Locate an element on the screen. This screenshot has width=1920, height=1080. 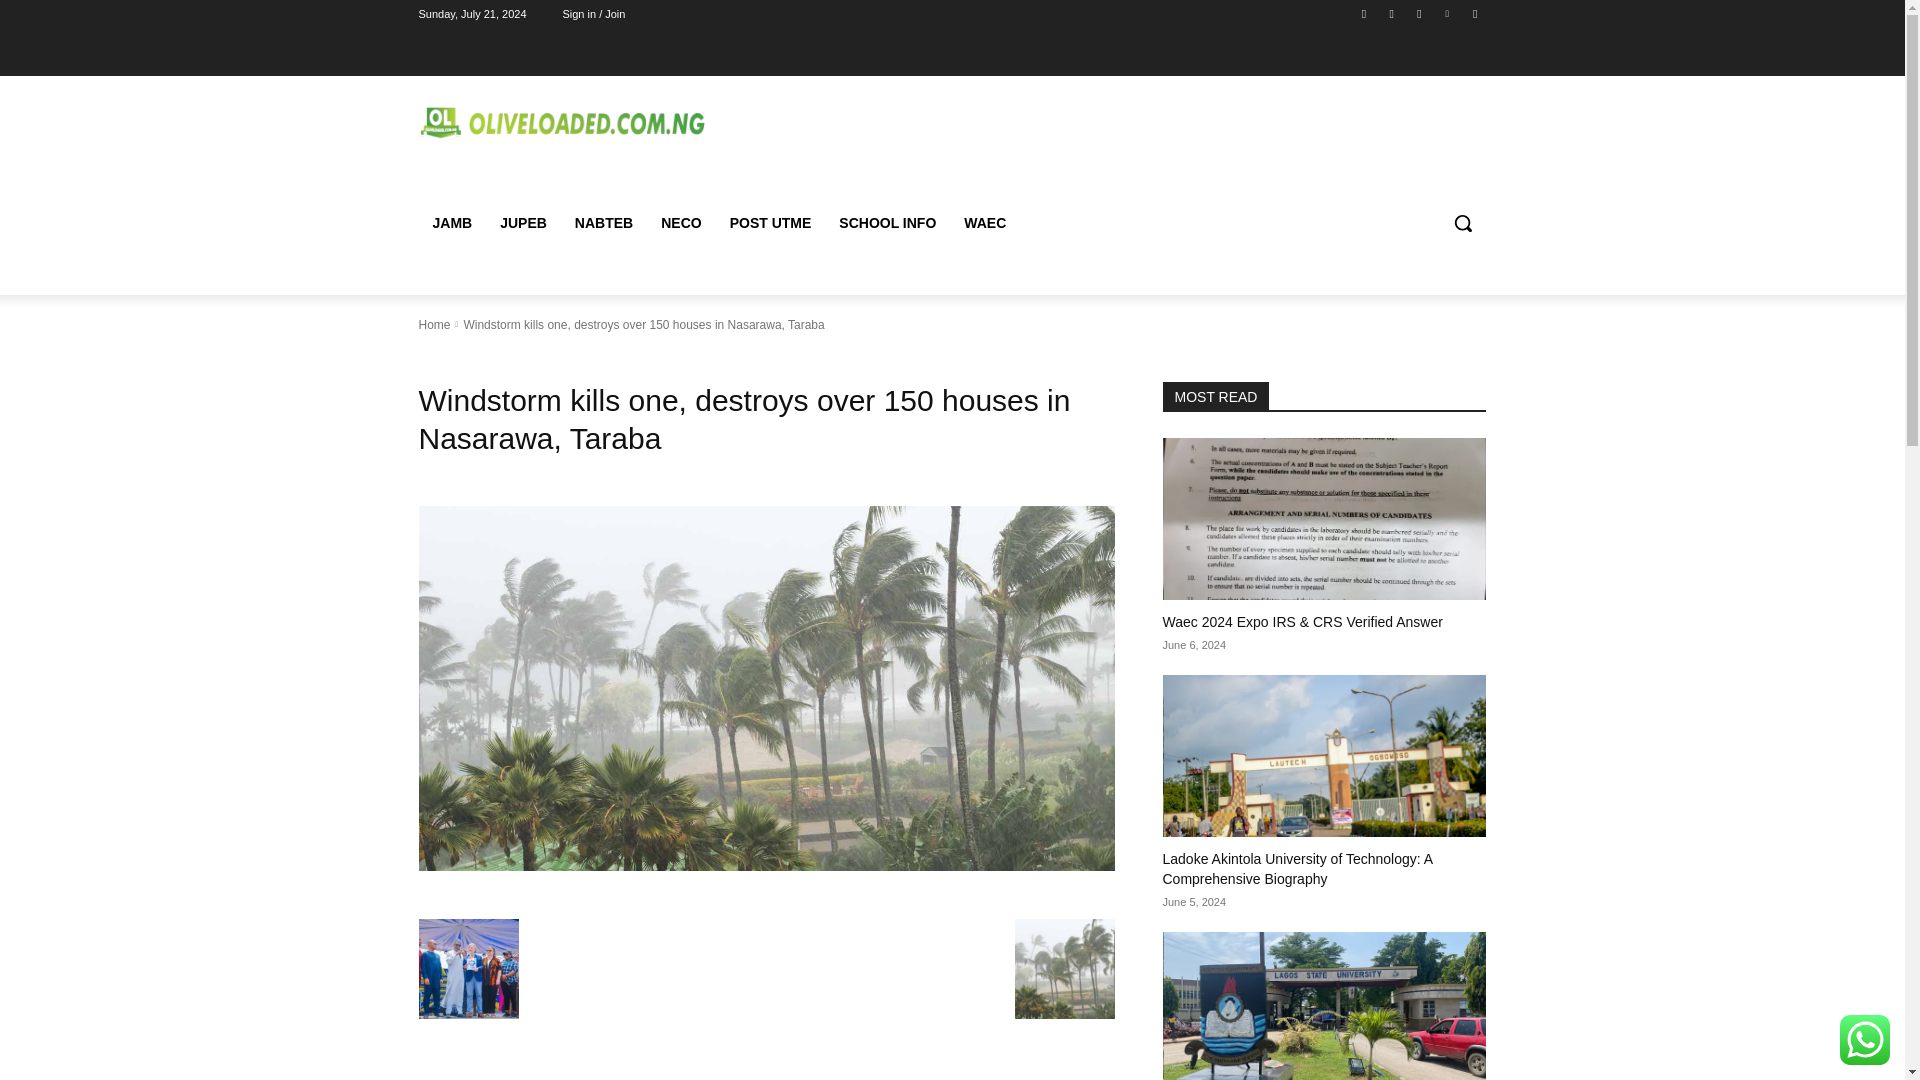
NECO is located at coordinates (680, 222).